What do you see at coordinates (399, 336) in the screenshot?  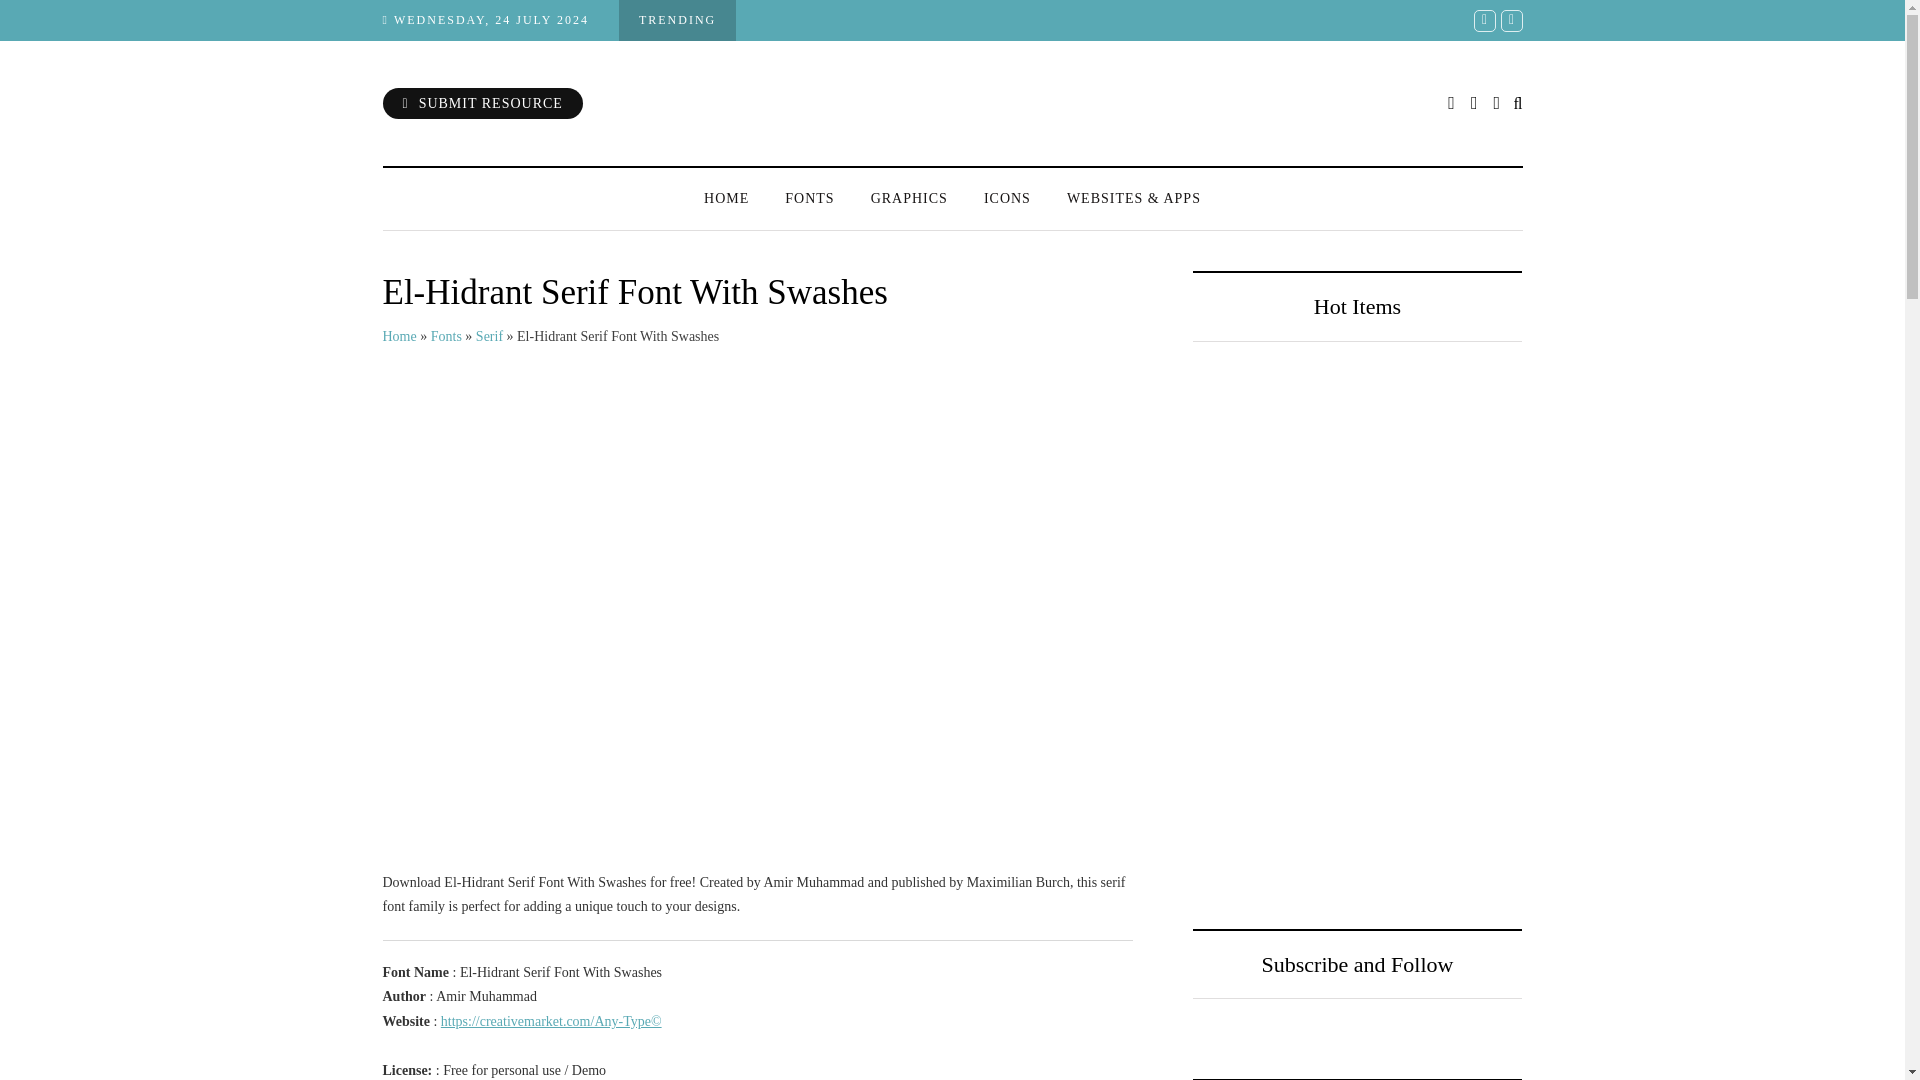 I see `Home` at bounding box center [399, 336].